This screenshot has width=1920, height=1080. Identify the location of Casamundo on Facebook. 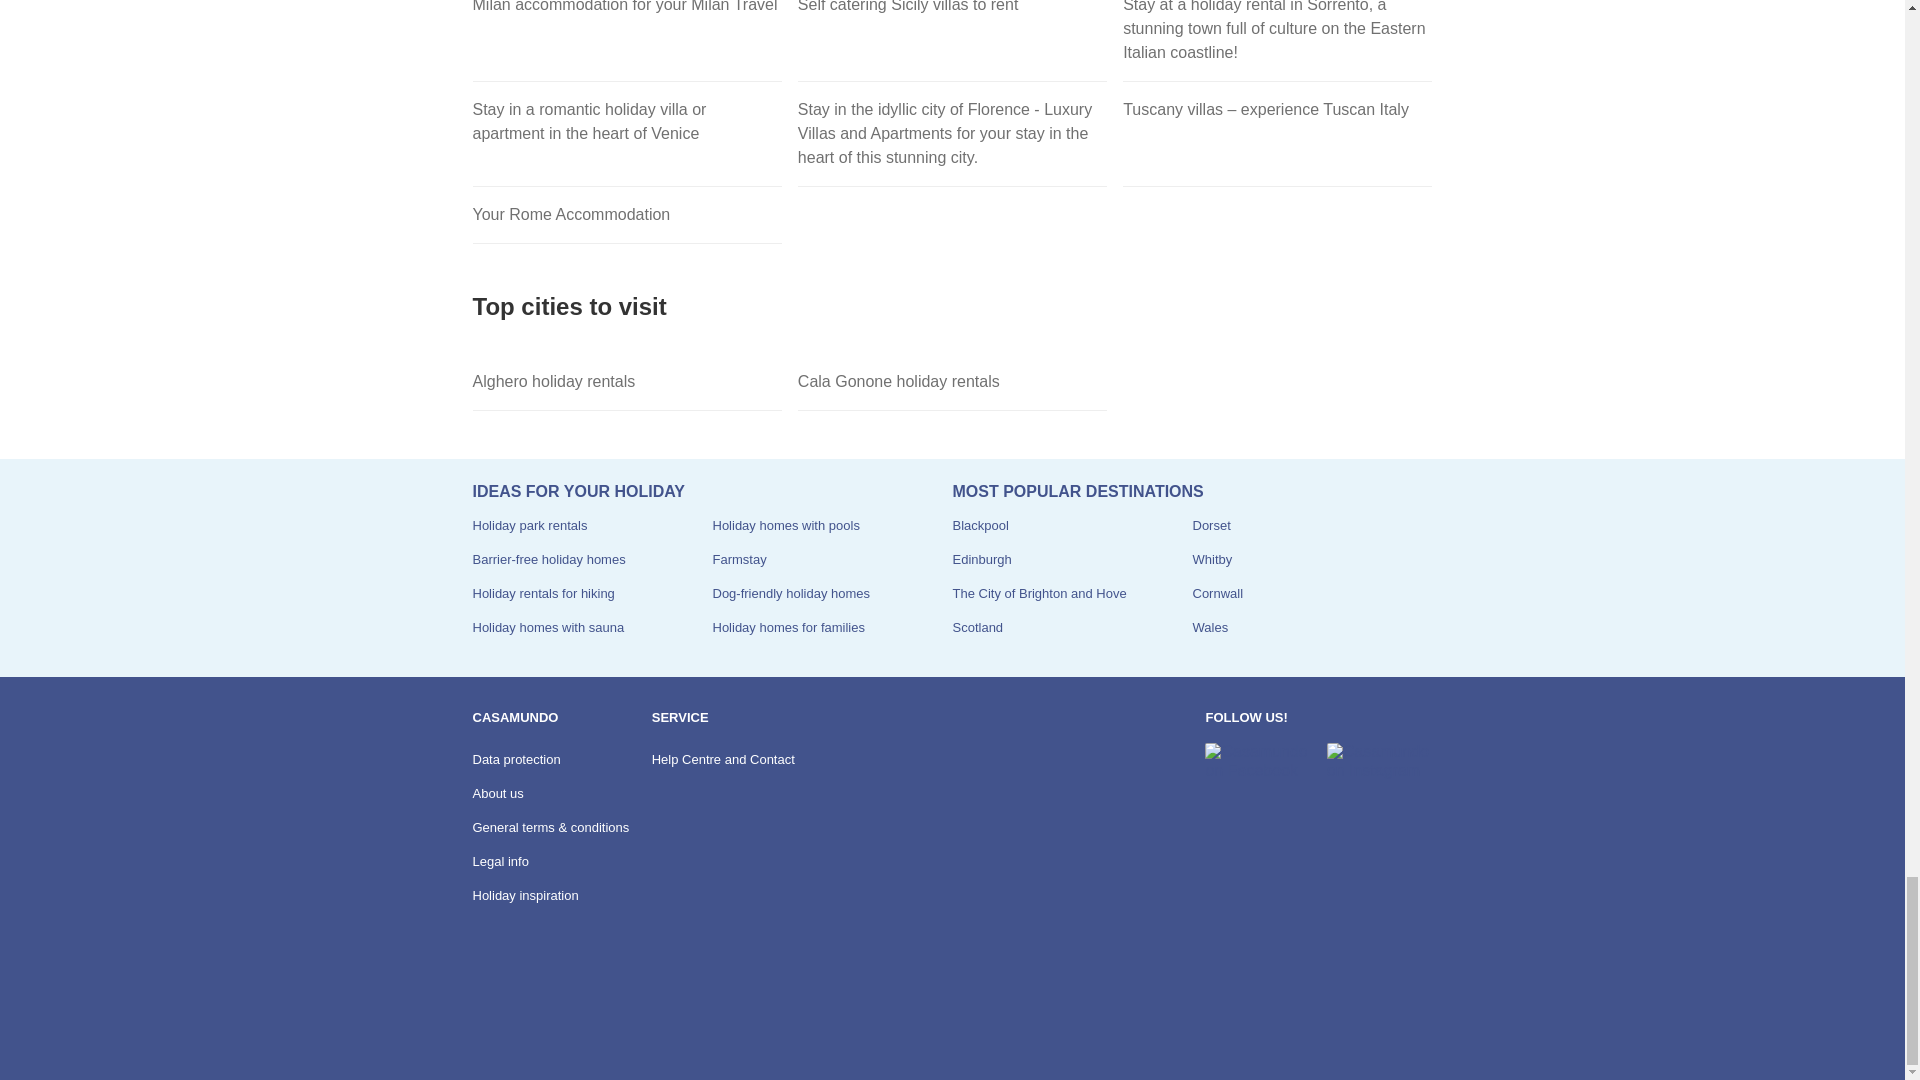
(1257, 761).